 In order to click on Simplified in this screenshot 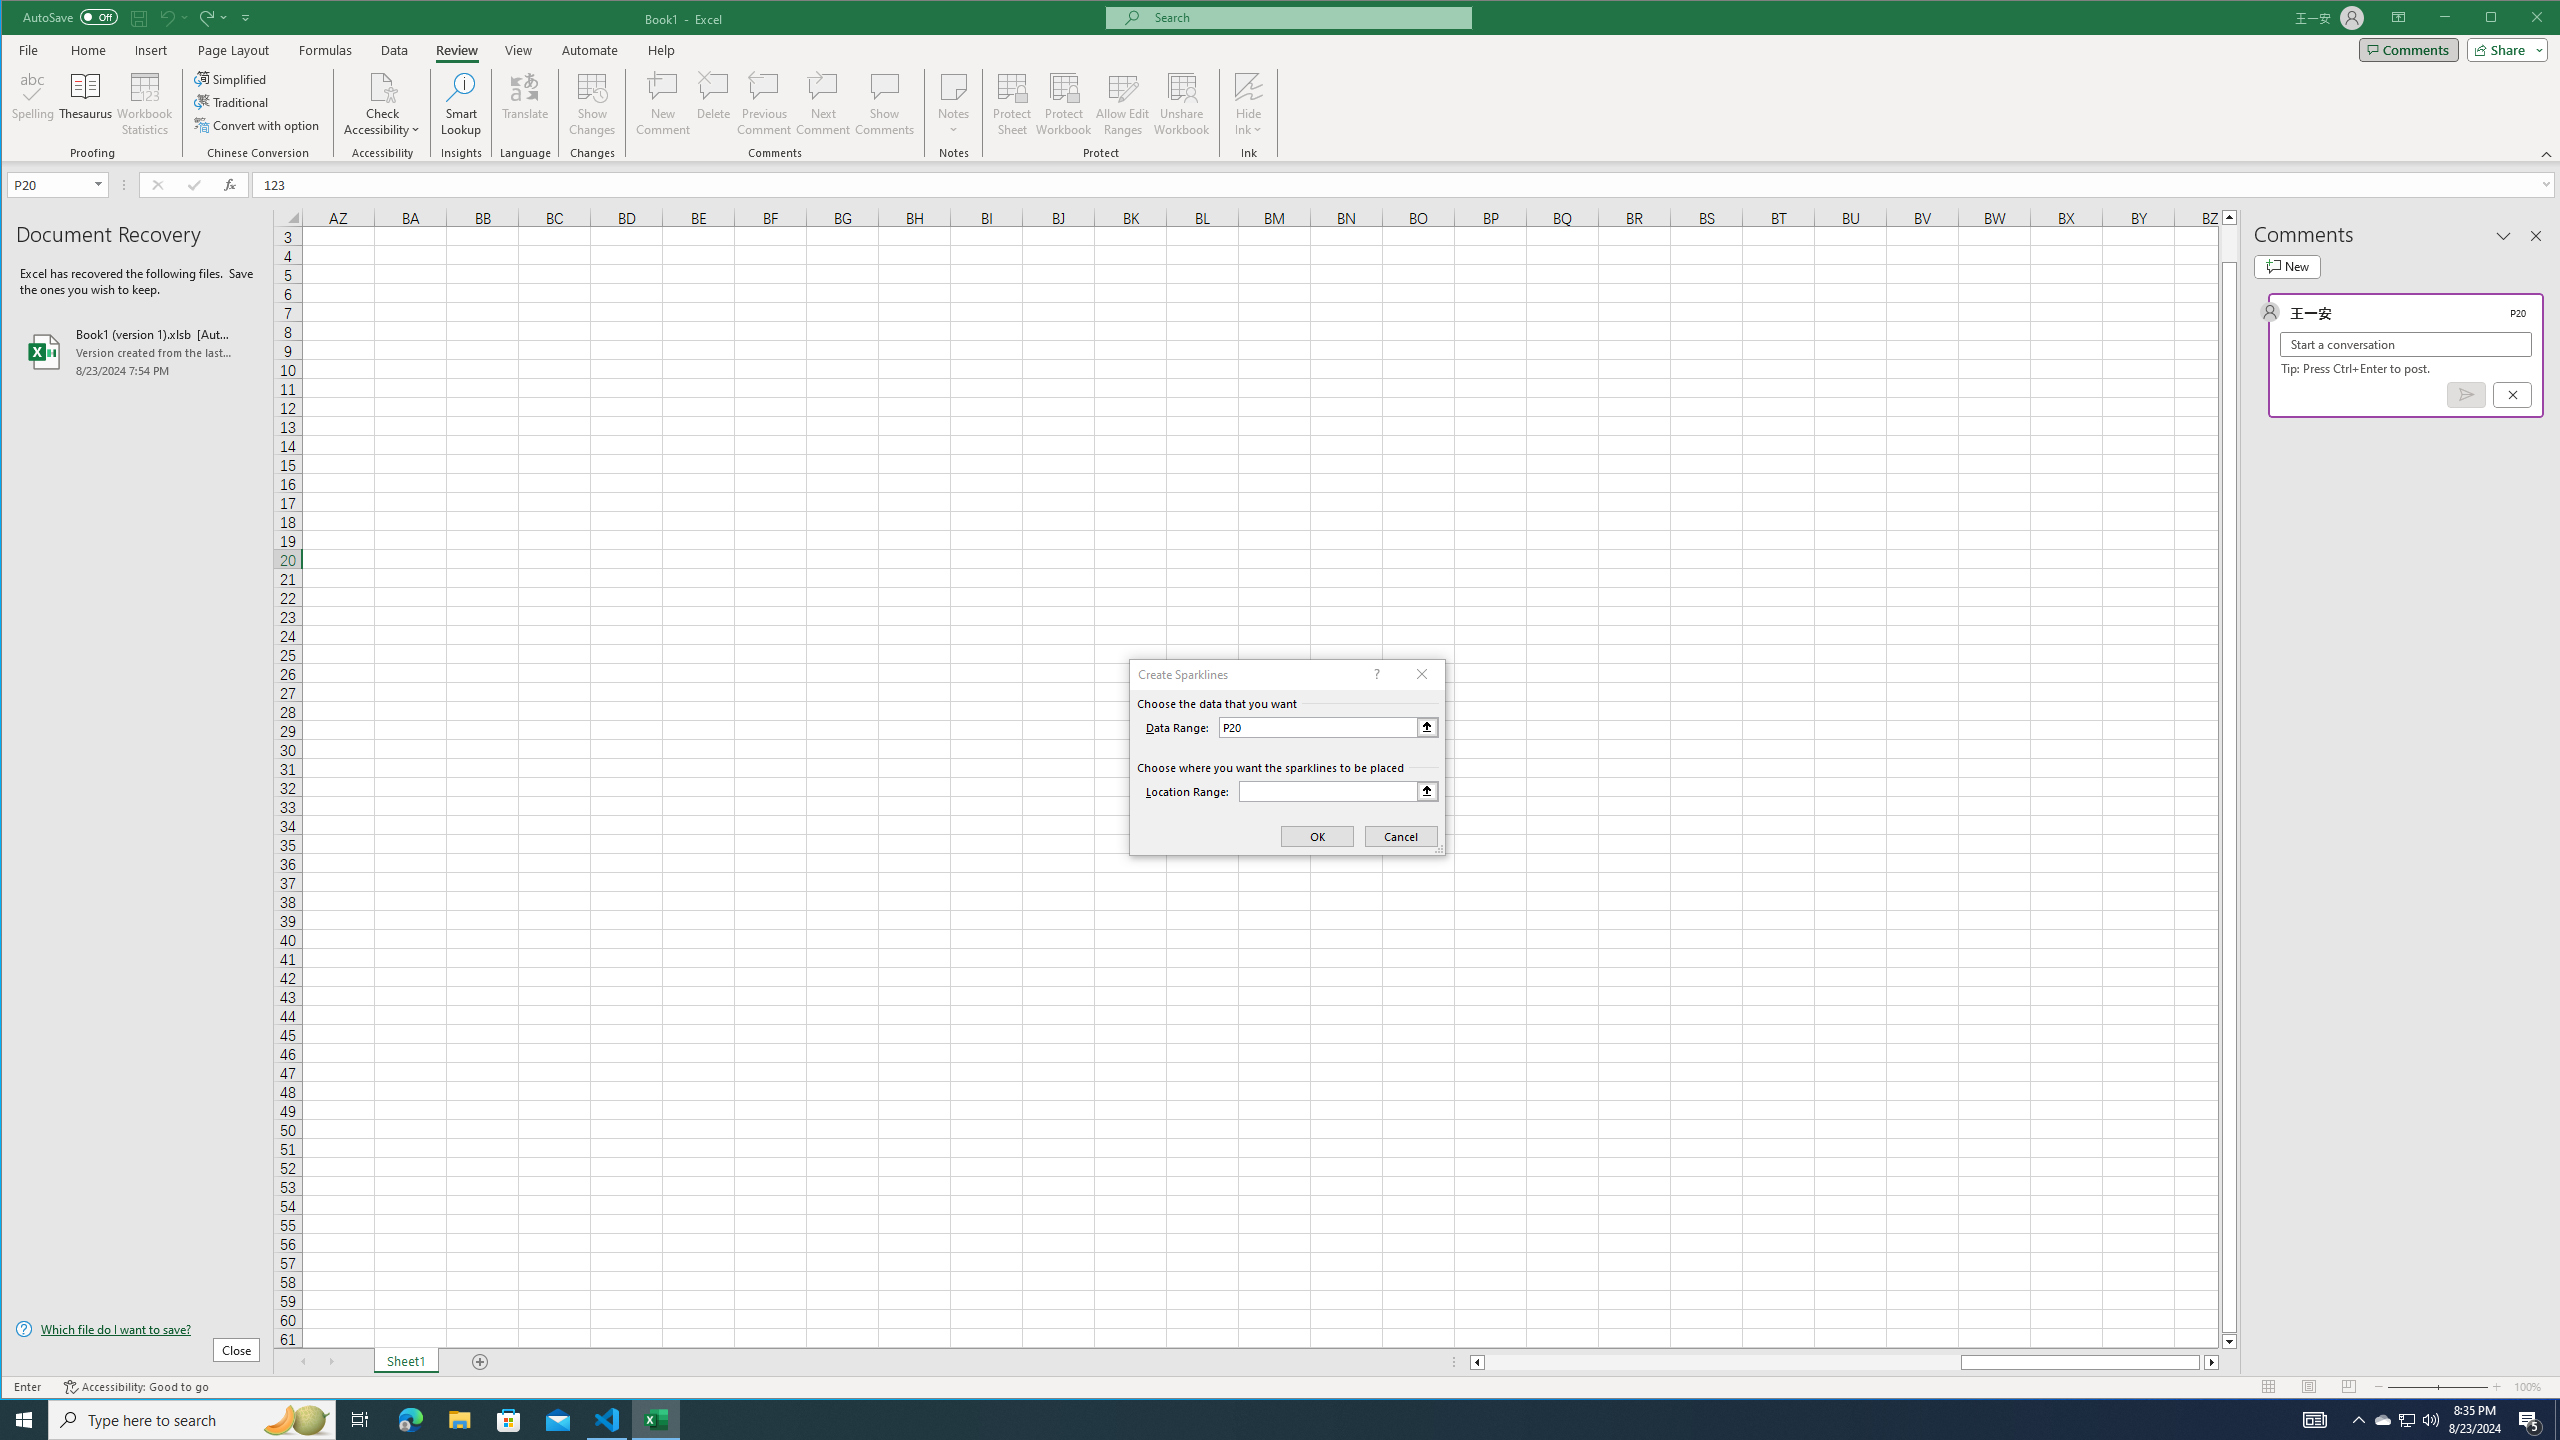, I will do `click(232, 78)`.